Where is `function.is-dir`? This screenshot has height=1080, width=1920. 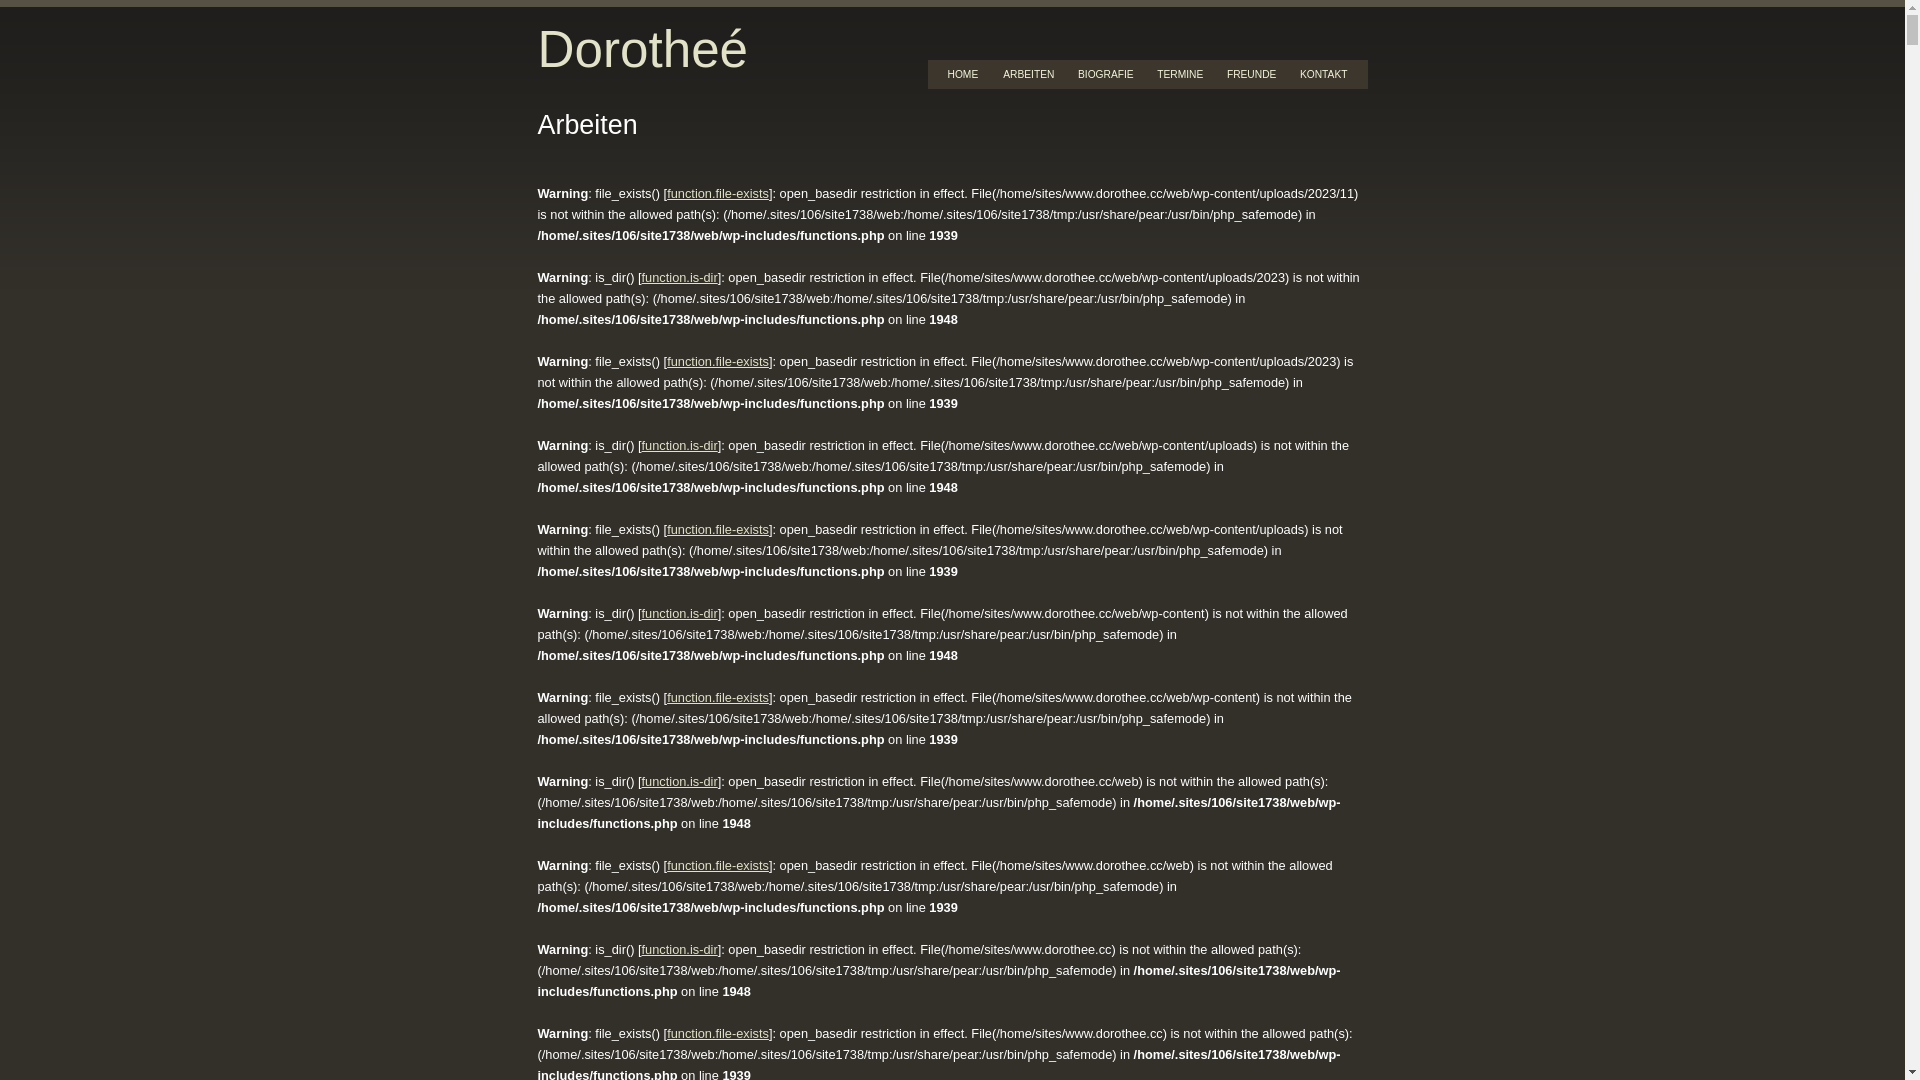 function.is-dir is located at coordinates (680, 446).